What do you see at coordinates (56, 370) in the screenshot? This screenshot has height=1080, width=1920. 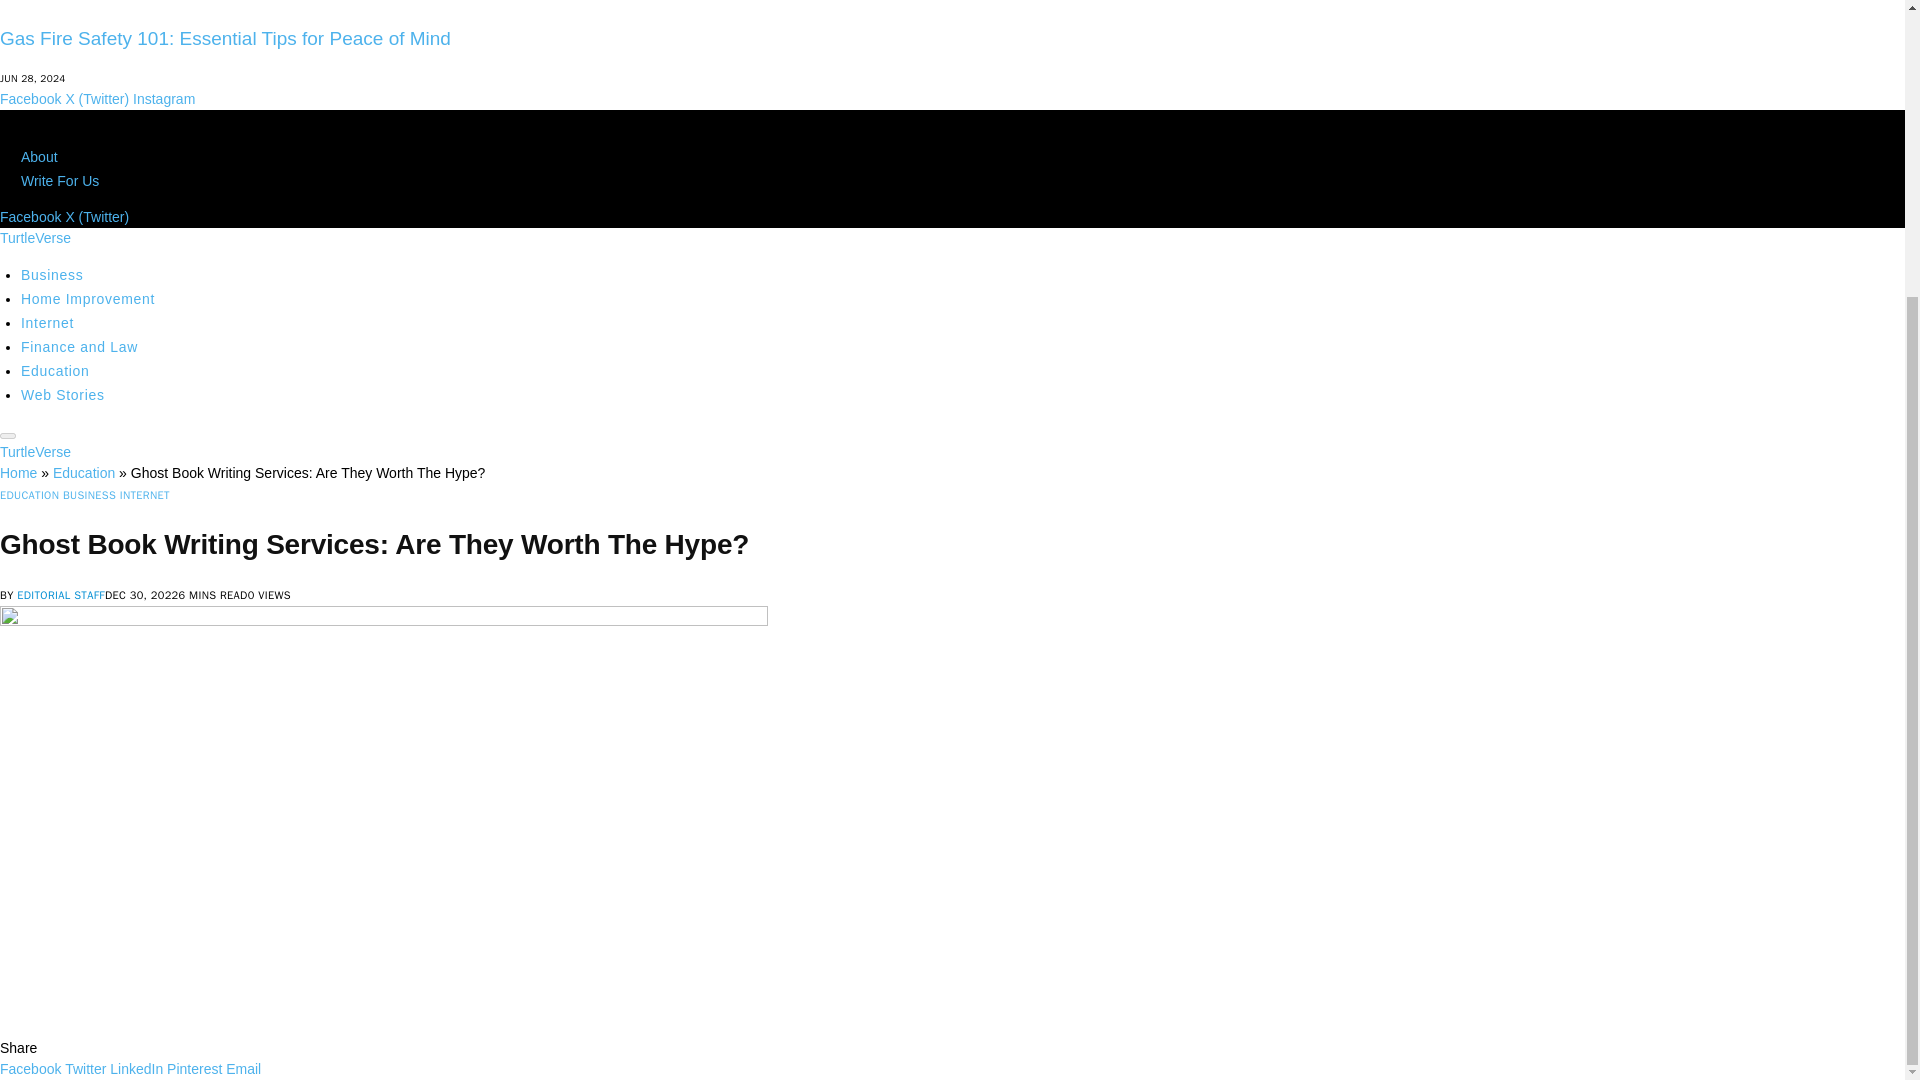 I see `Education` at bounding box center [56, 370].